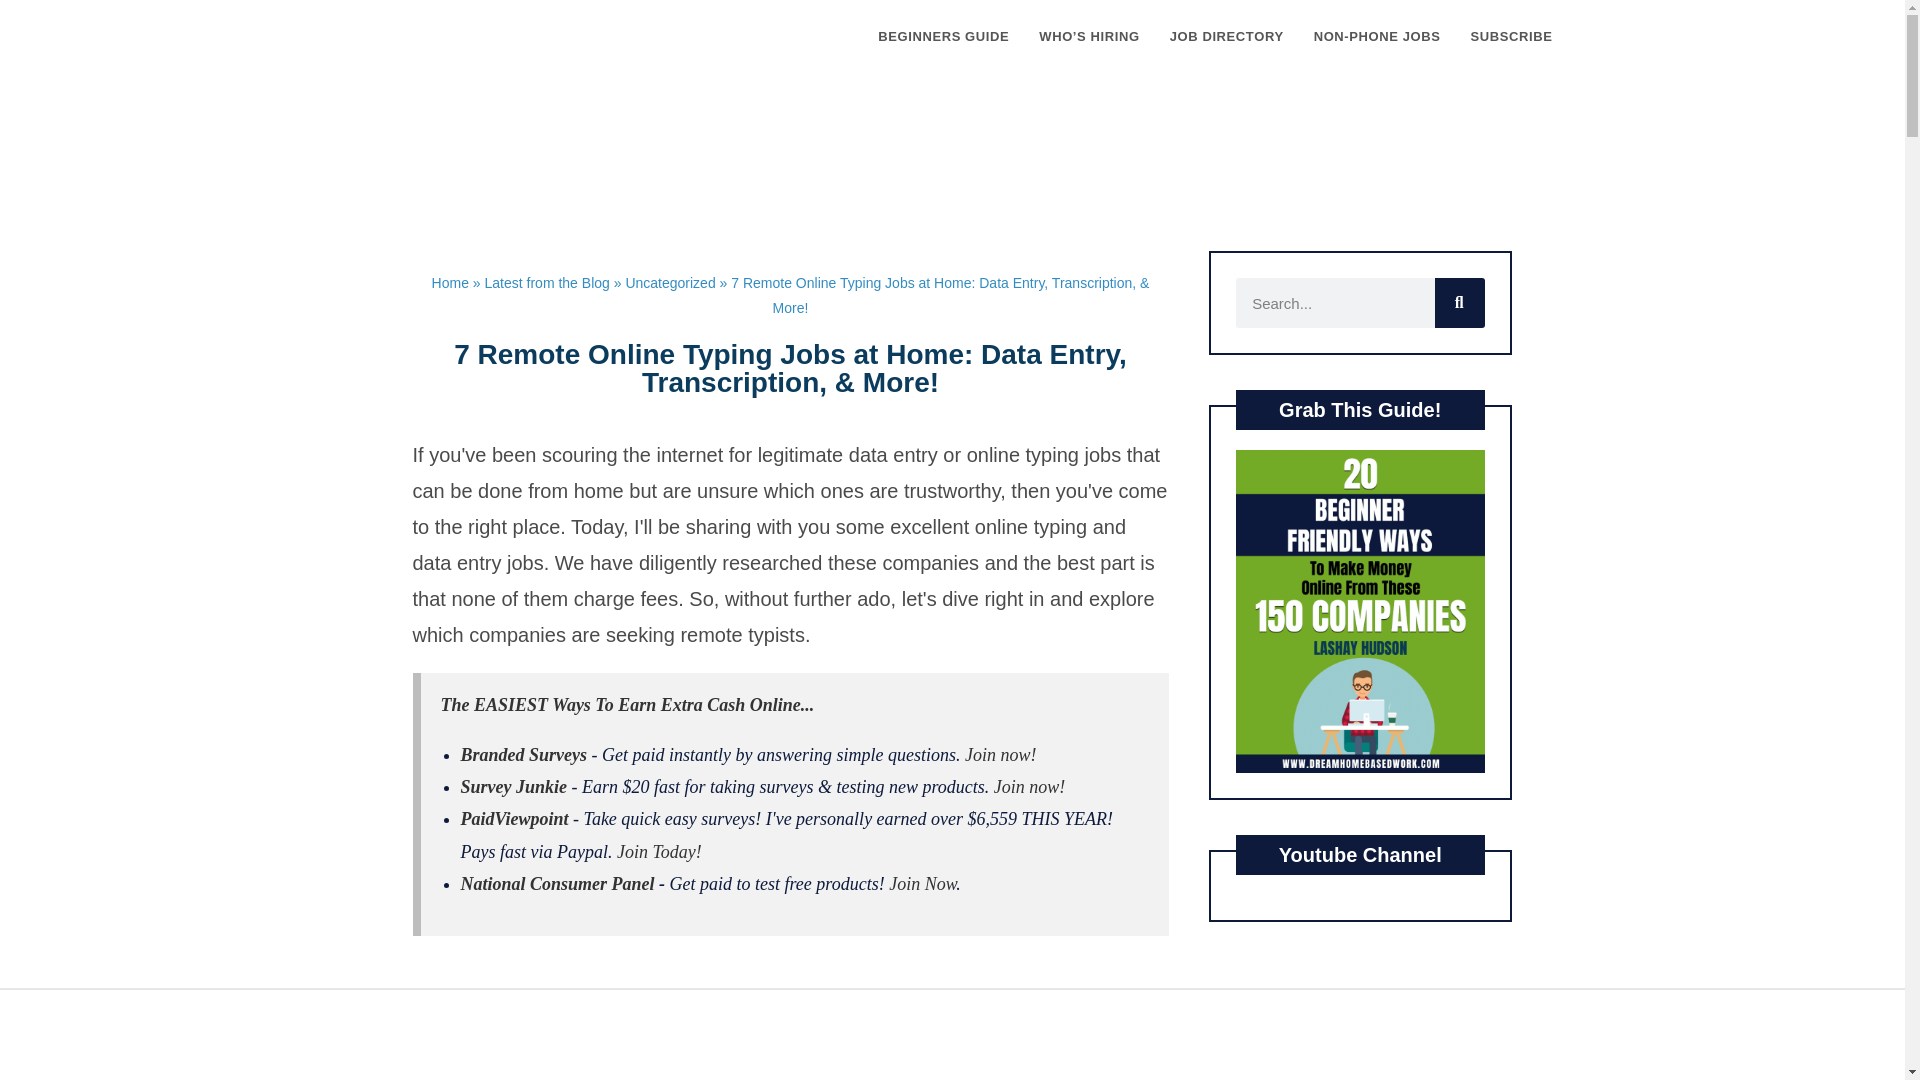 Image resolution: width=1920 pixels, height=1080 pixels. What do you see at coordinates (450, 282) in the screenshot?
I see `Home` at bounding box center [450, 282].